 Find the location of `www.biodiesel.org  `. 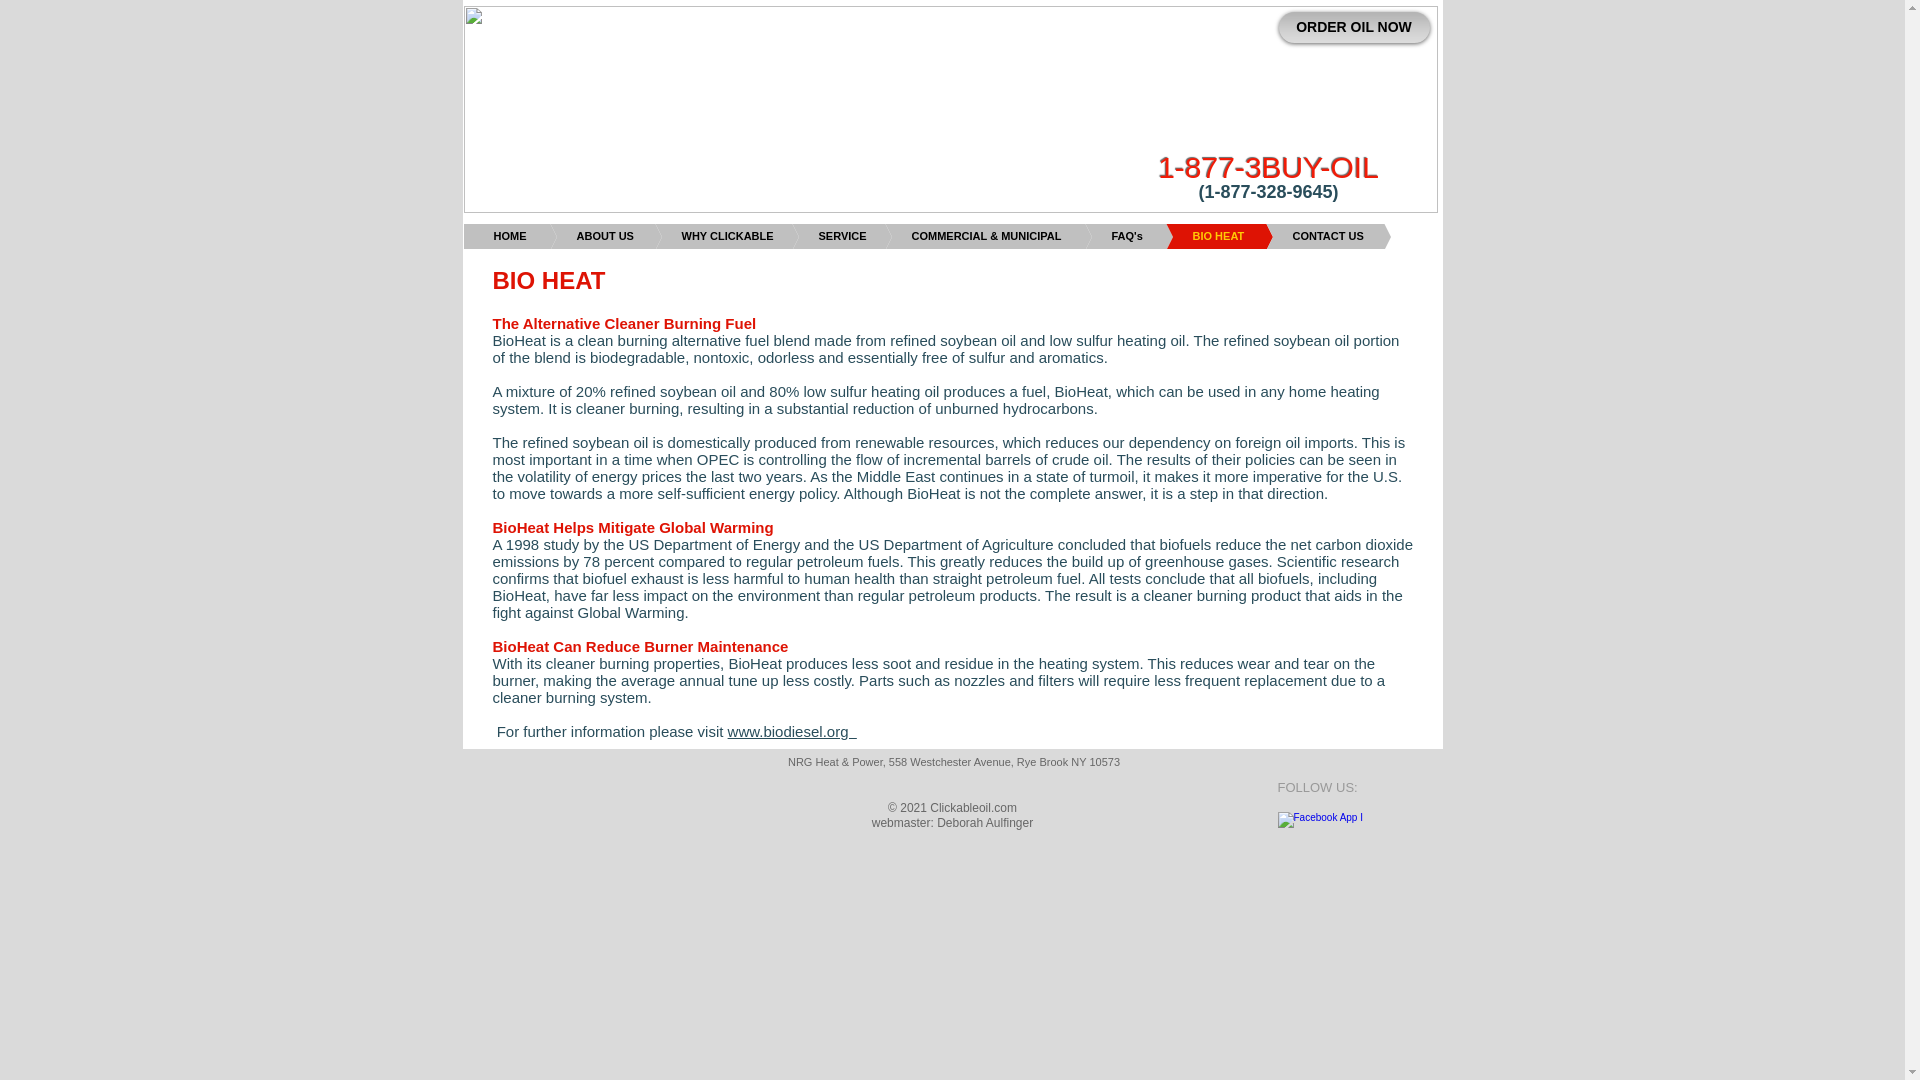

www.biodiesel.org   is located at coordinates (792, 730).